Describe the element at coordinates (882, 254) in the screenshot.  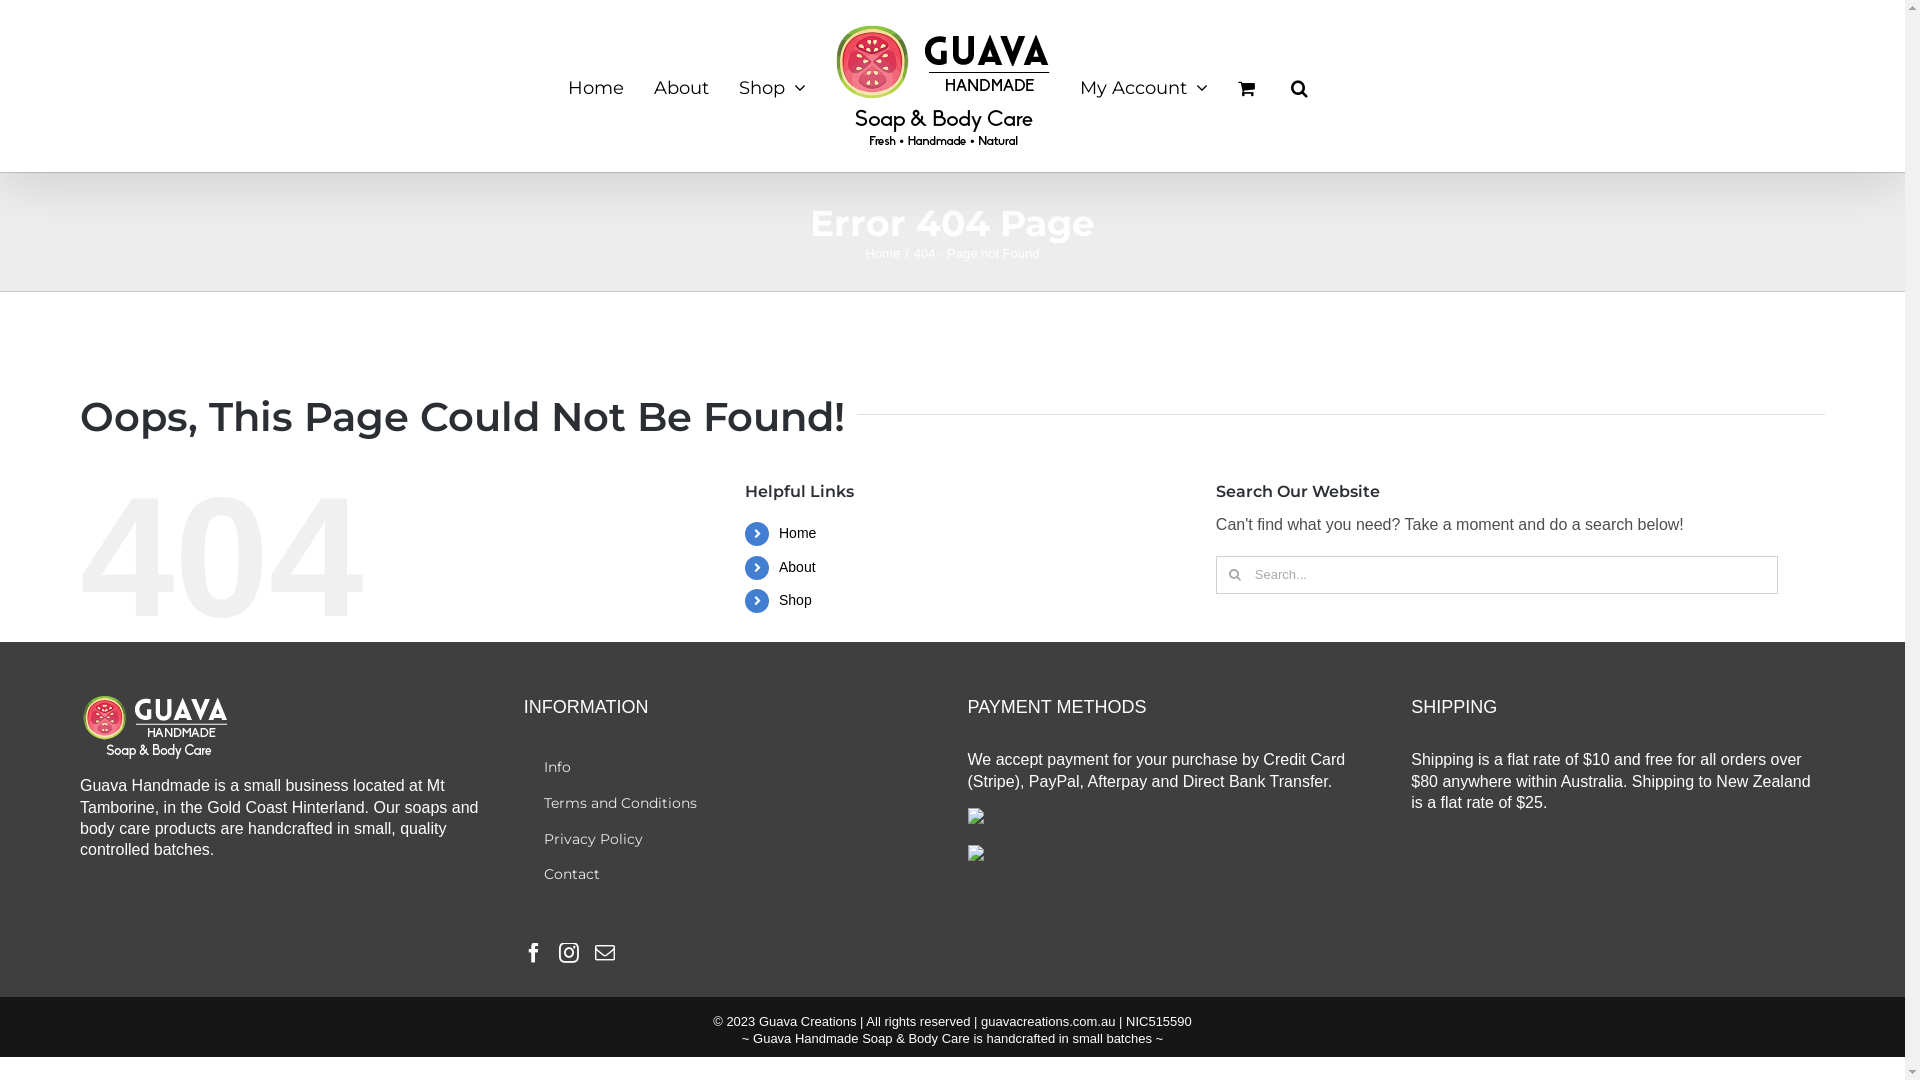
I see `Home` at that location.